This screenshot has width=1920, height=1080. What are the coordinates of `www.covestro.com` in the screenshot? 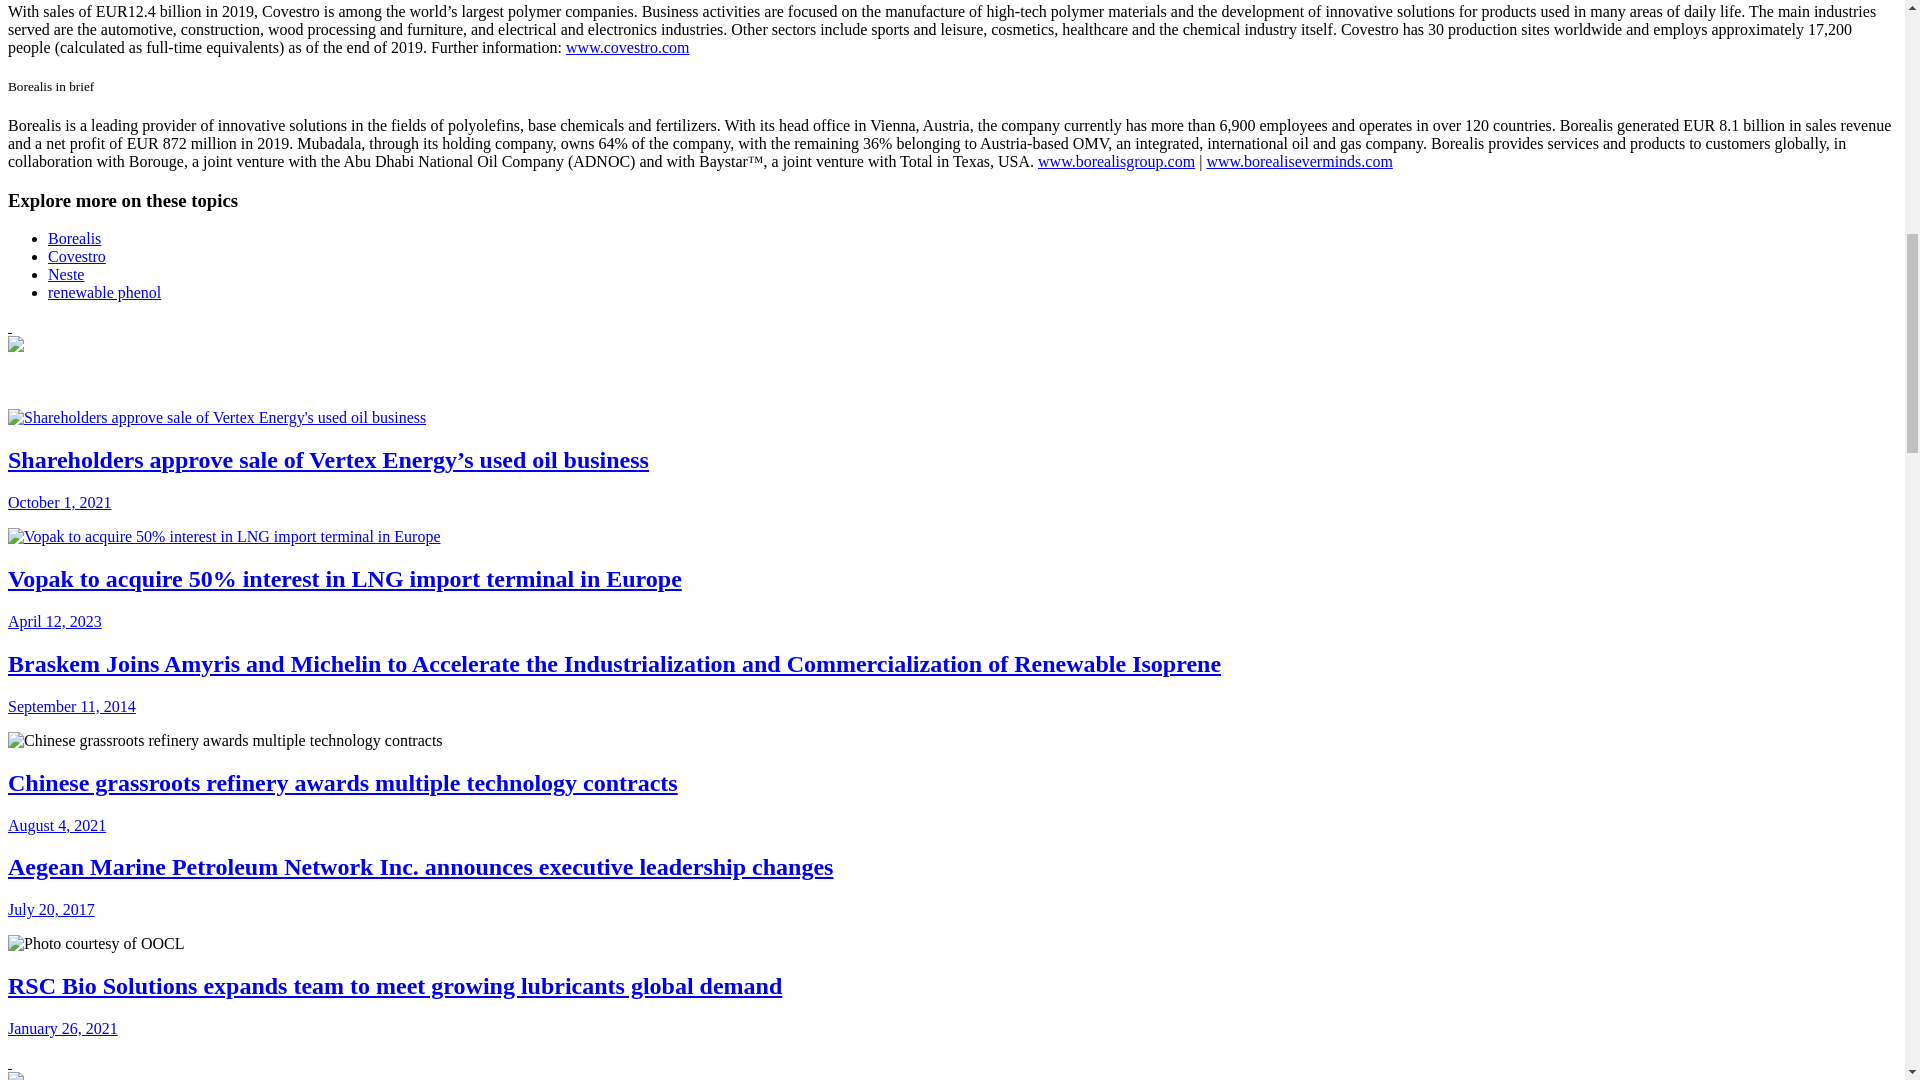 It's located at (628, 46).